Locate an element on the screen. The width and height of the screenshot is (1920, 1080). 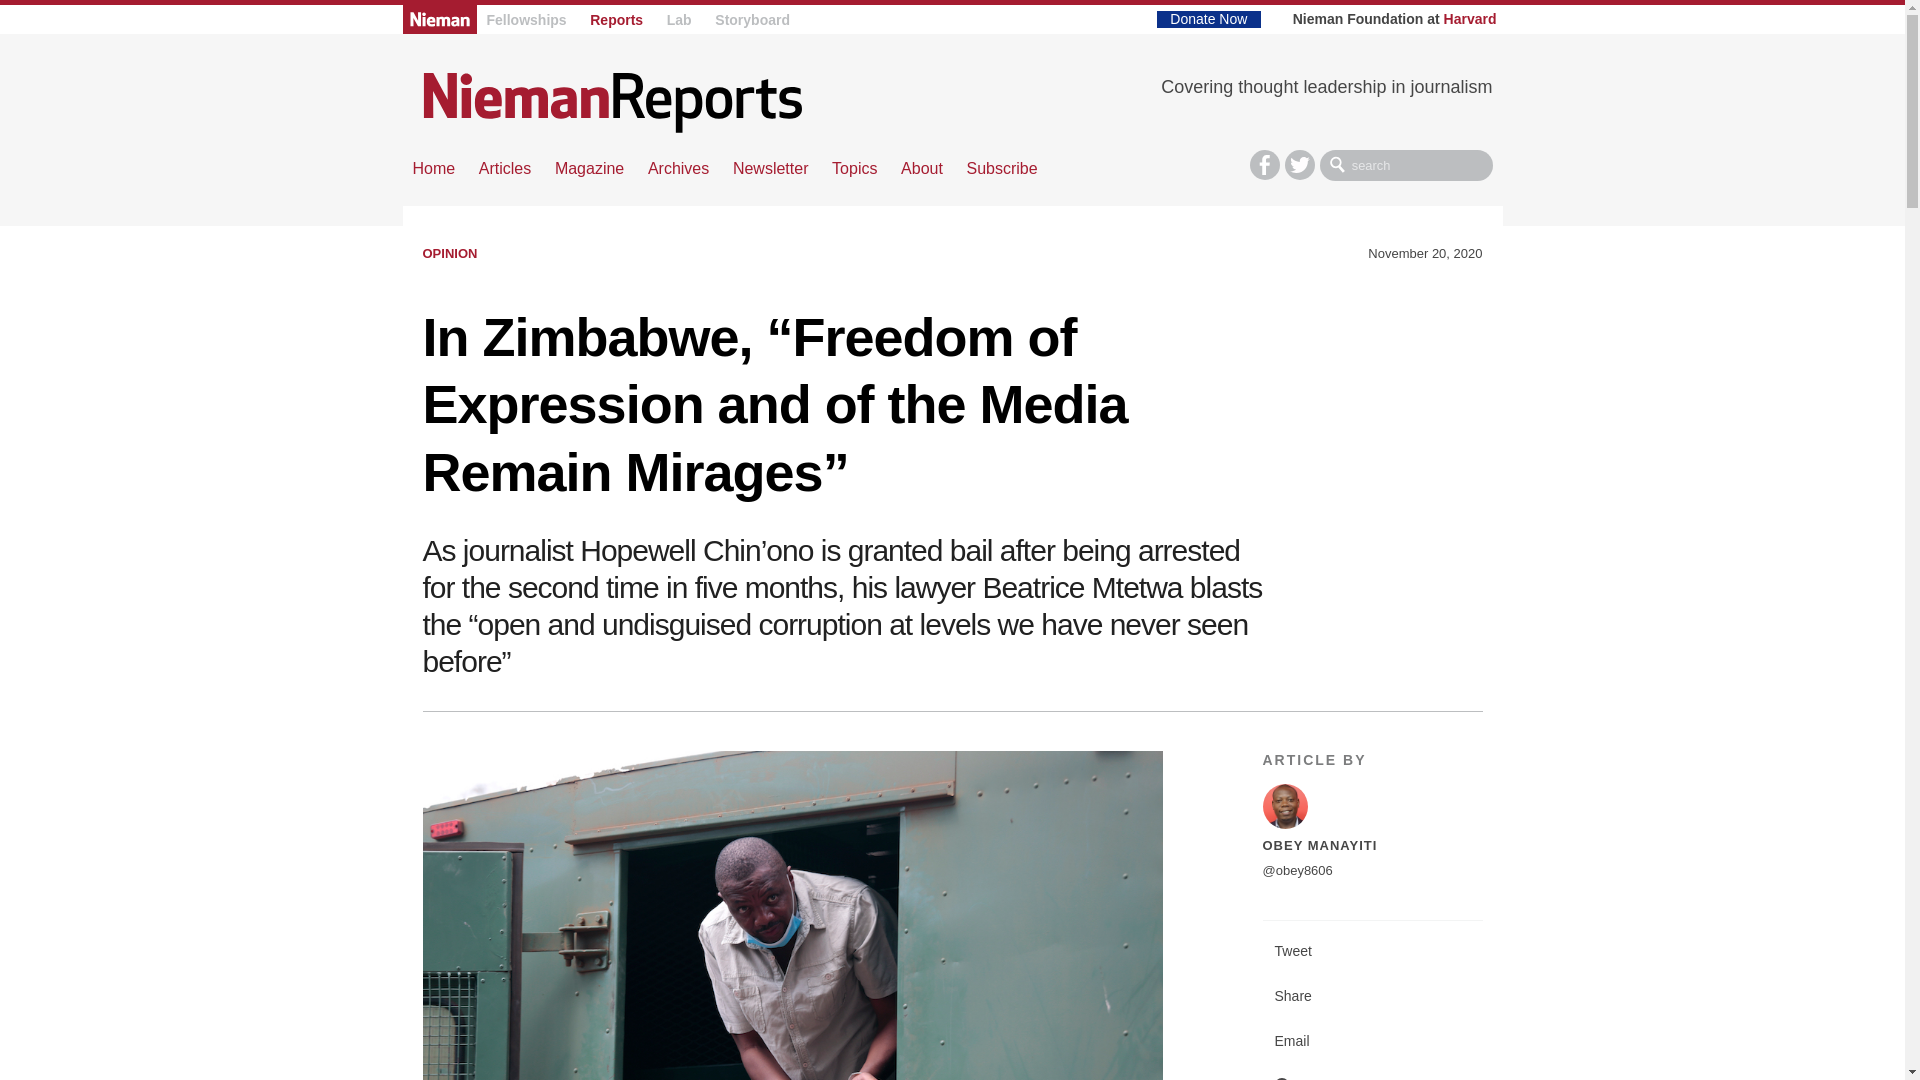
Storyboard is located at coordinates (752, 20).